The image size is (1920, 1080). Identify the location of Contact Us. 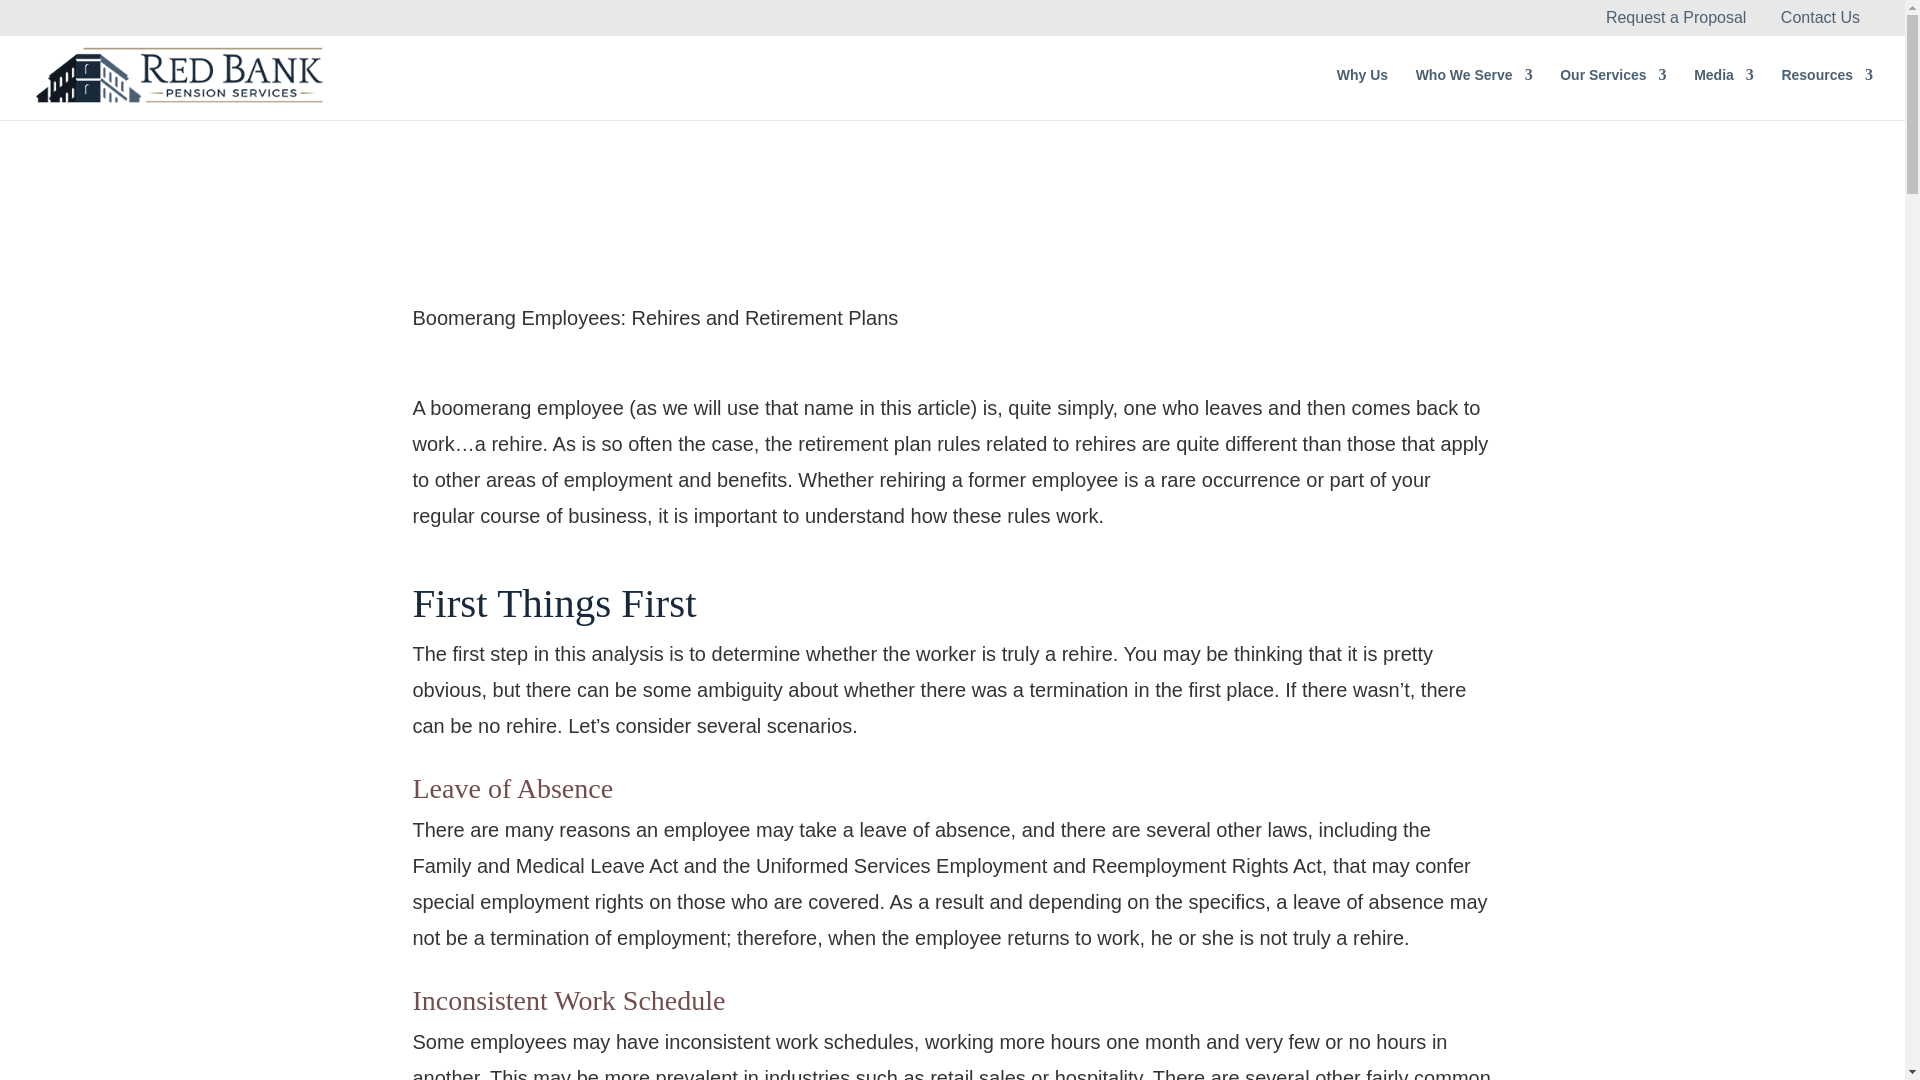
(1820, 18).